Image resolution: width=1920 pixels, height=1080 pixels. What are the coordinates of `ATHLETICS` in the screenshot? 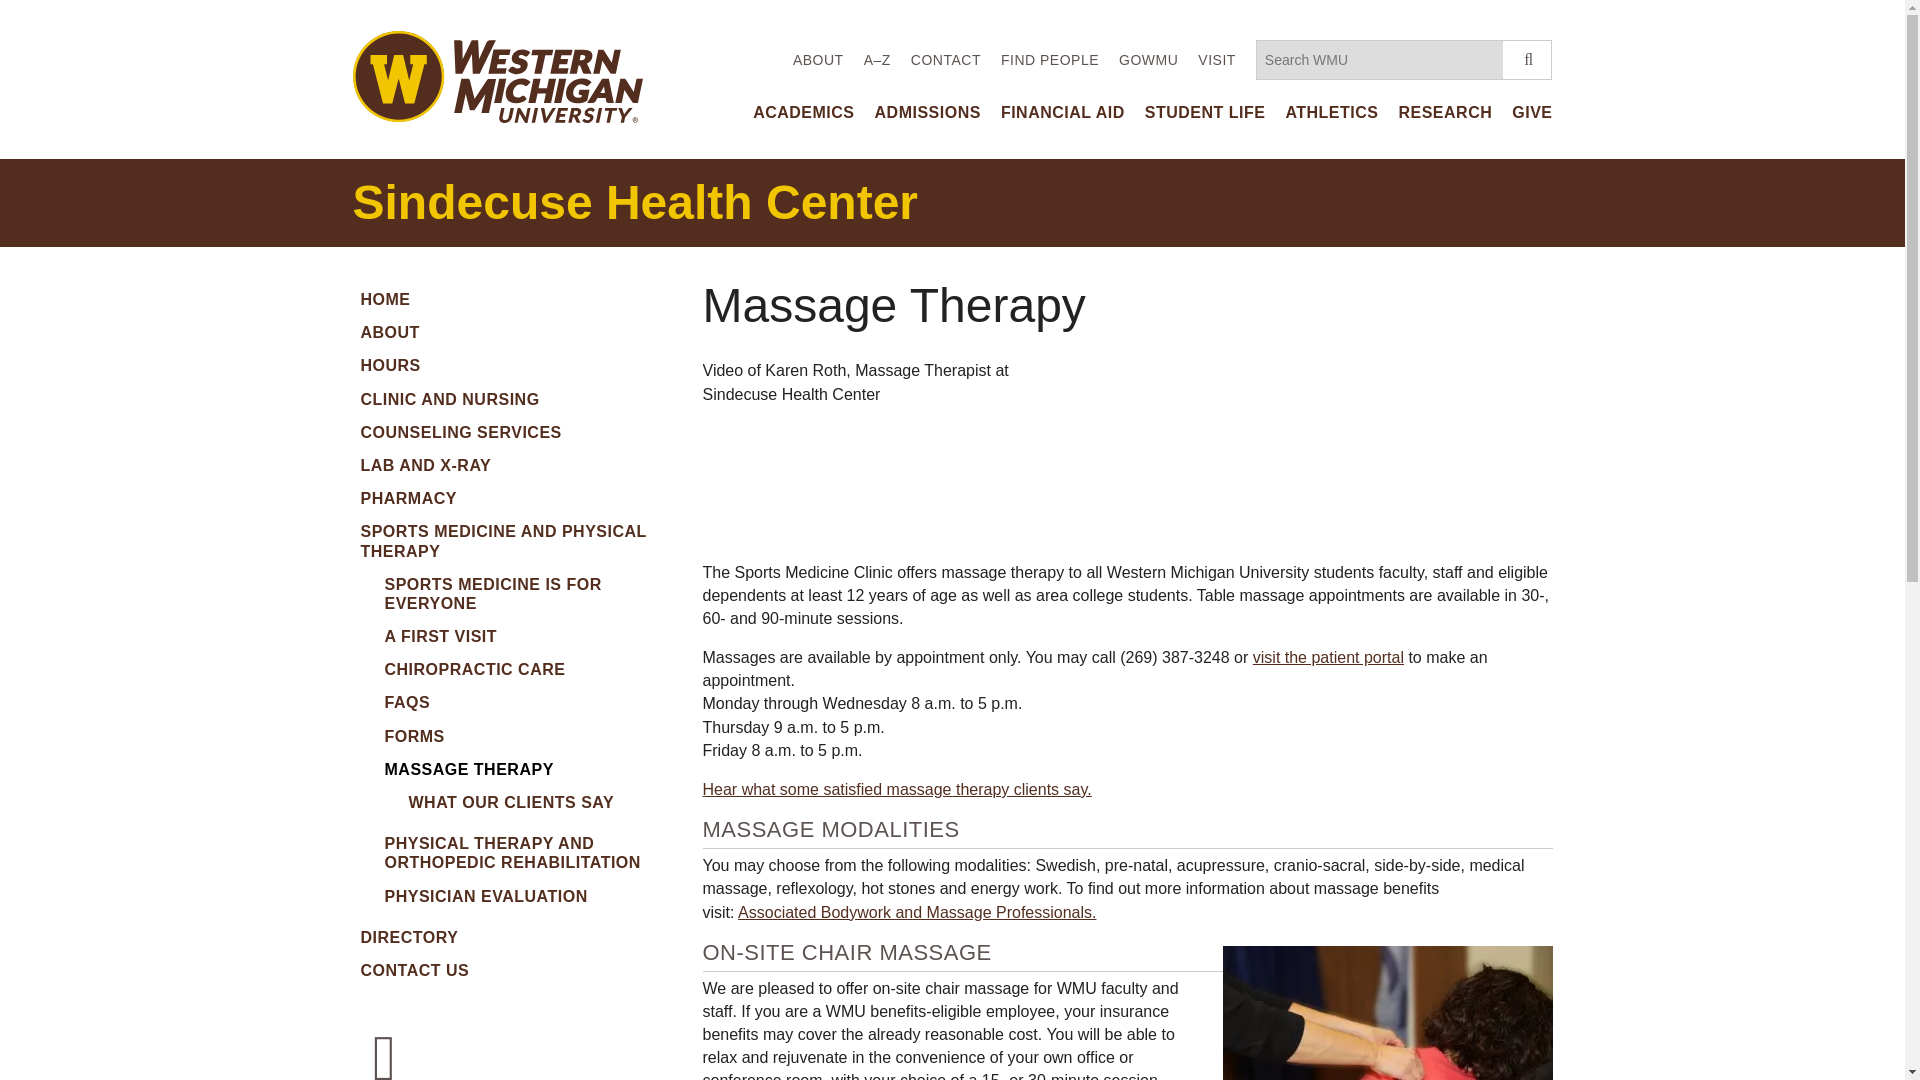 It's located at (1331, 112).